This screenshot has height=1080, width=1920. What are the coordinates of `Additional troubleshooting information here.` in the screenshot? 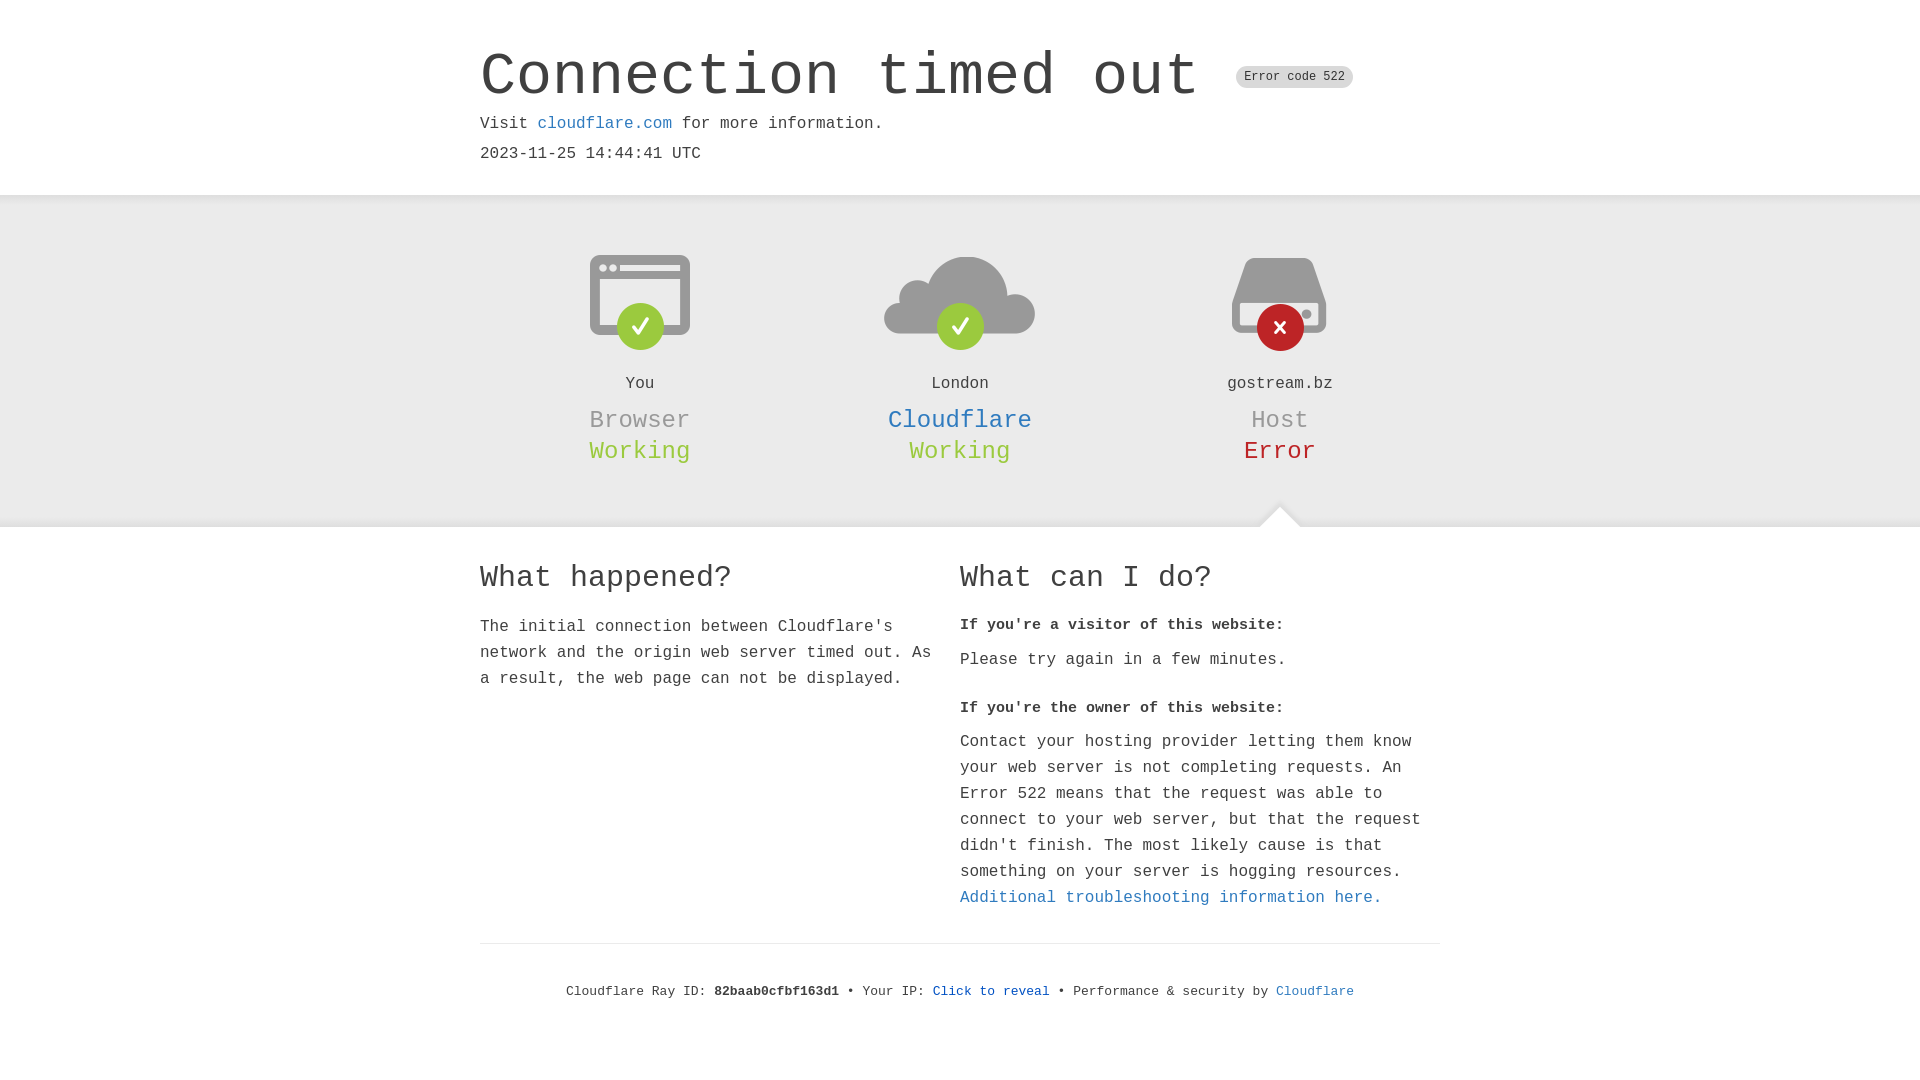 It's located at (1171, 898).